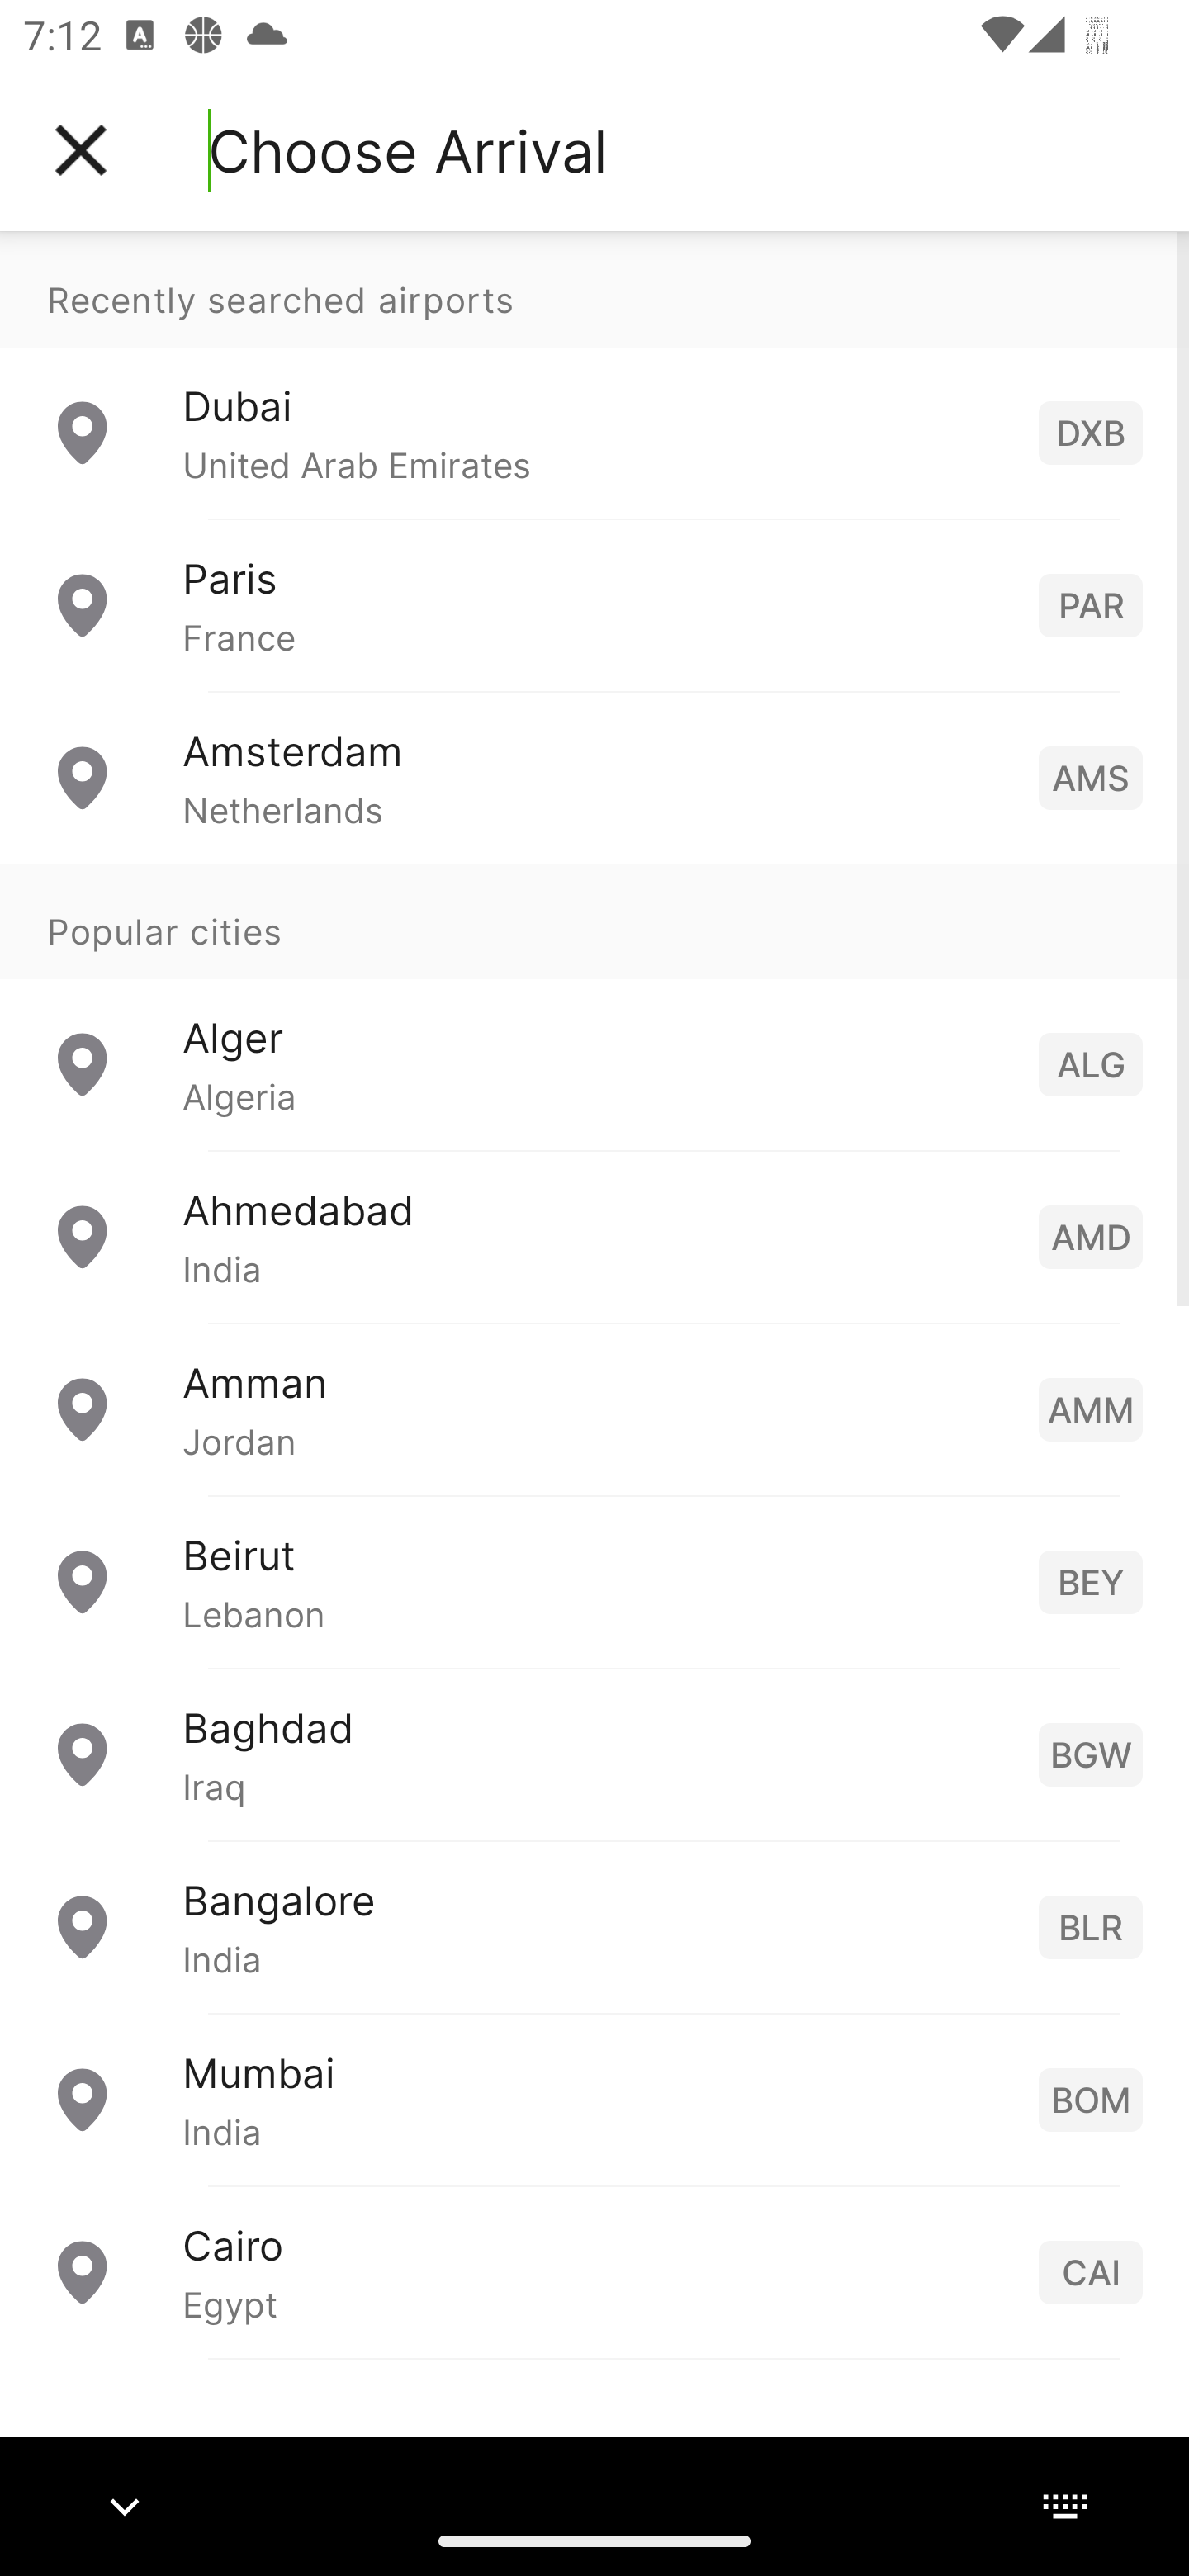 The image size is (1189, 2576). Describe the element at coordinates (594, 2271) in the screenshot. I see `Cairo Egypt CAI` at that location.